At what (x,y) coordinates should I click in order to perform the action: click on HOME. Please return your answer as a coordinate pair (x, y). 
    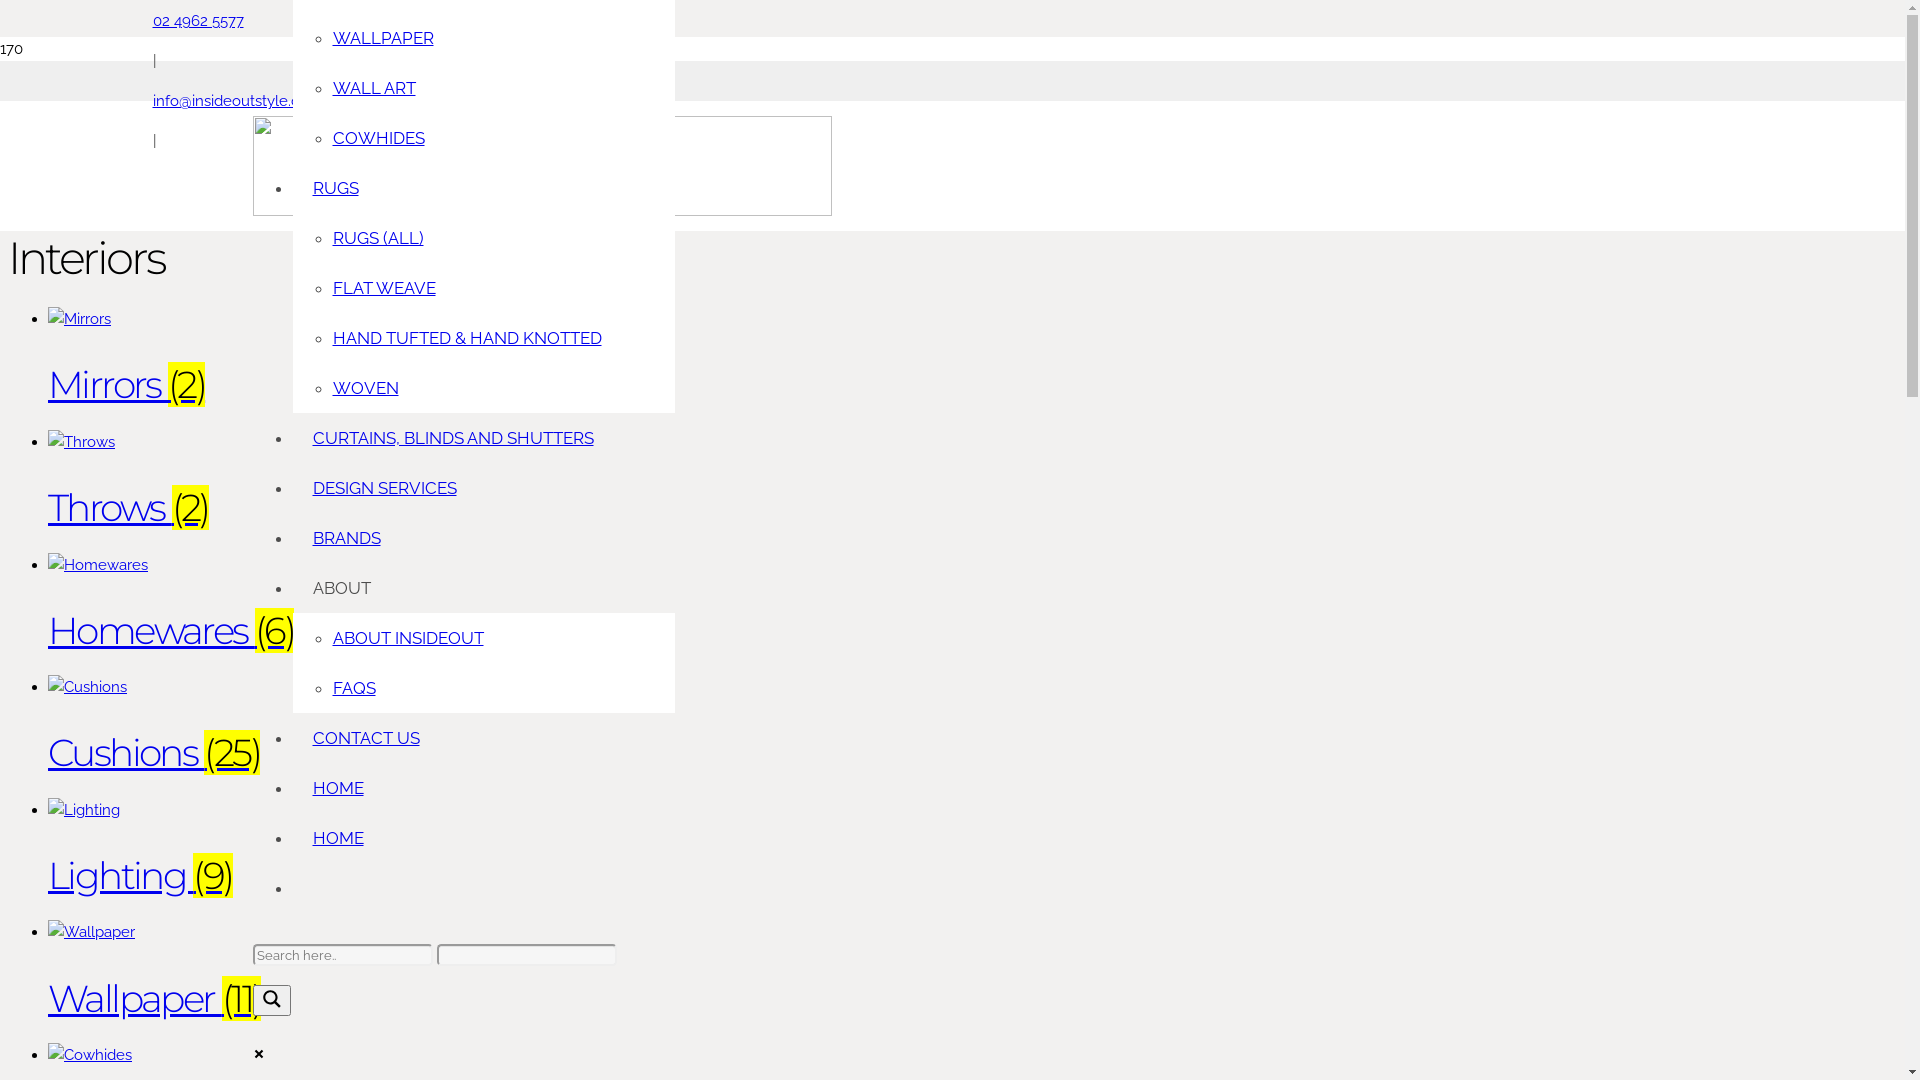
    Looking at the image, I should click on (338, 788).